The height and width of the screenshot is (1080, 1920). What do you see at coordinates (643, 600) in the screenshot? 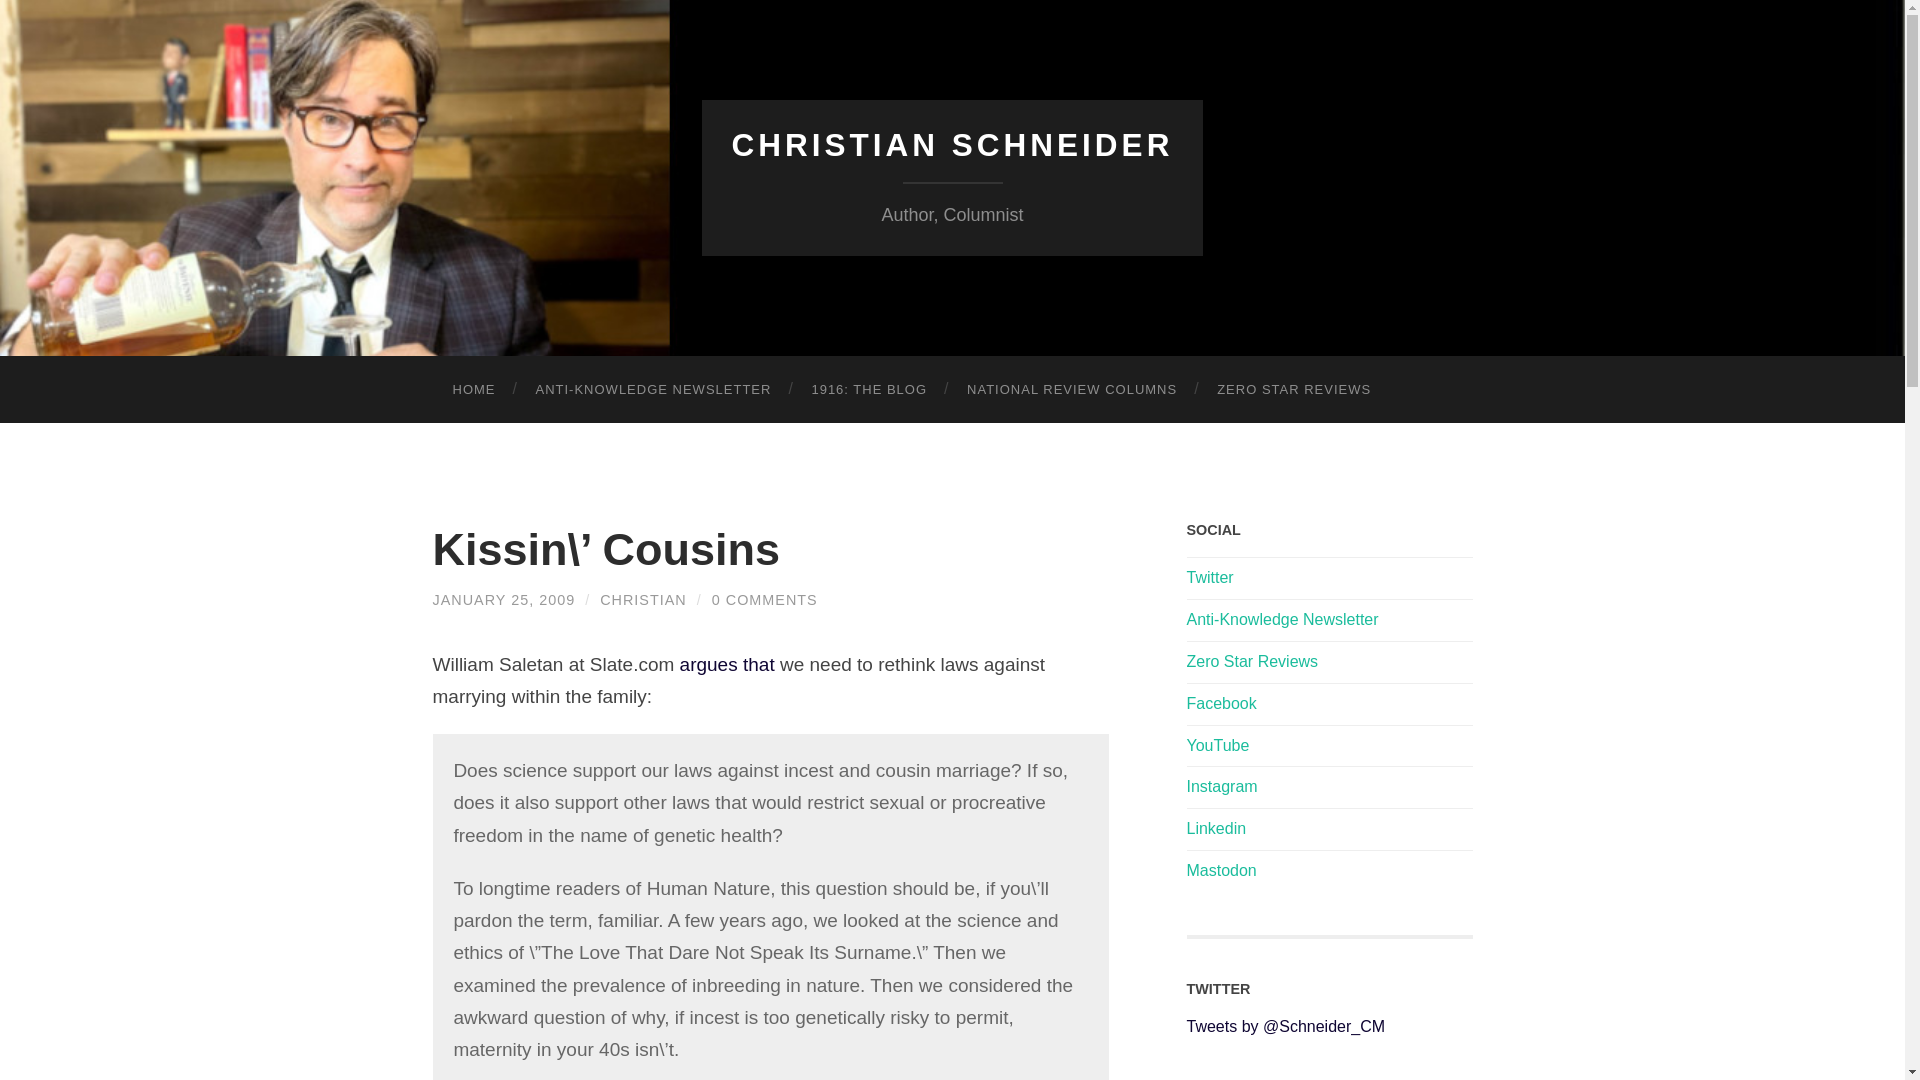
I see `Posts by Christian` at bounding box center [643, 600].